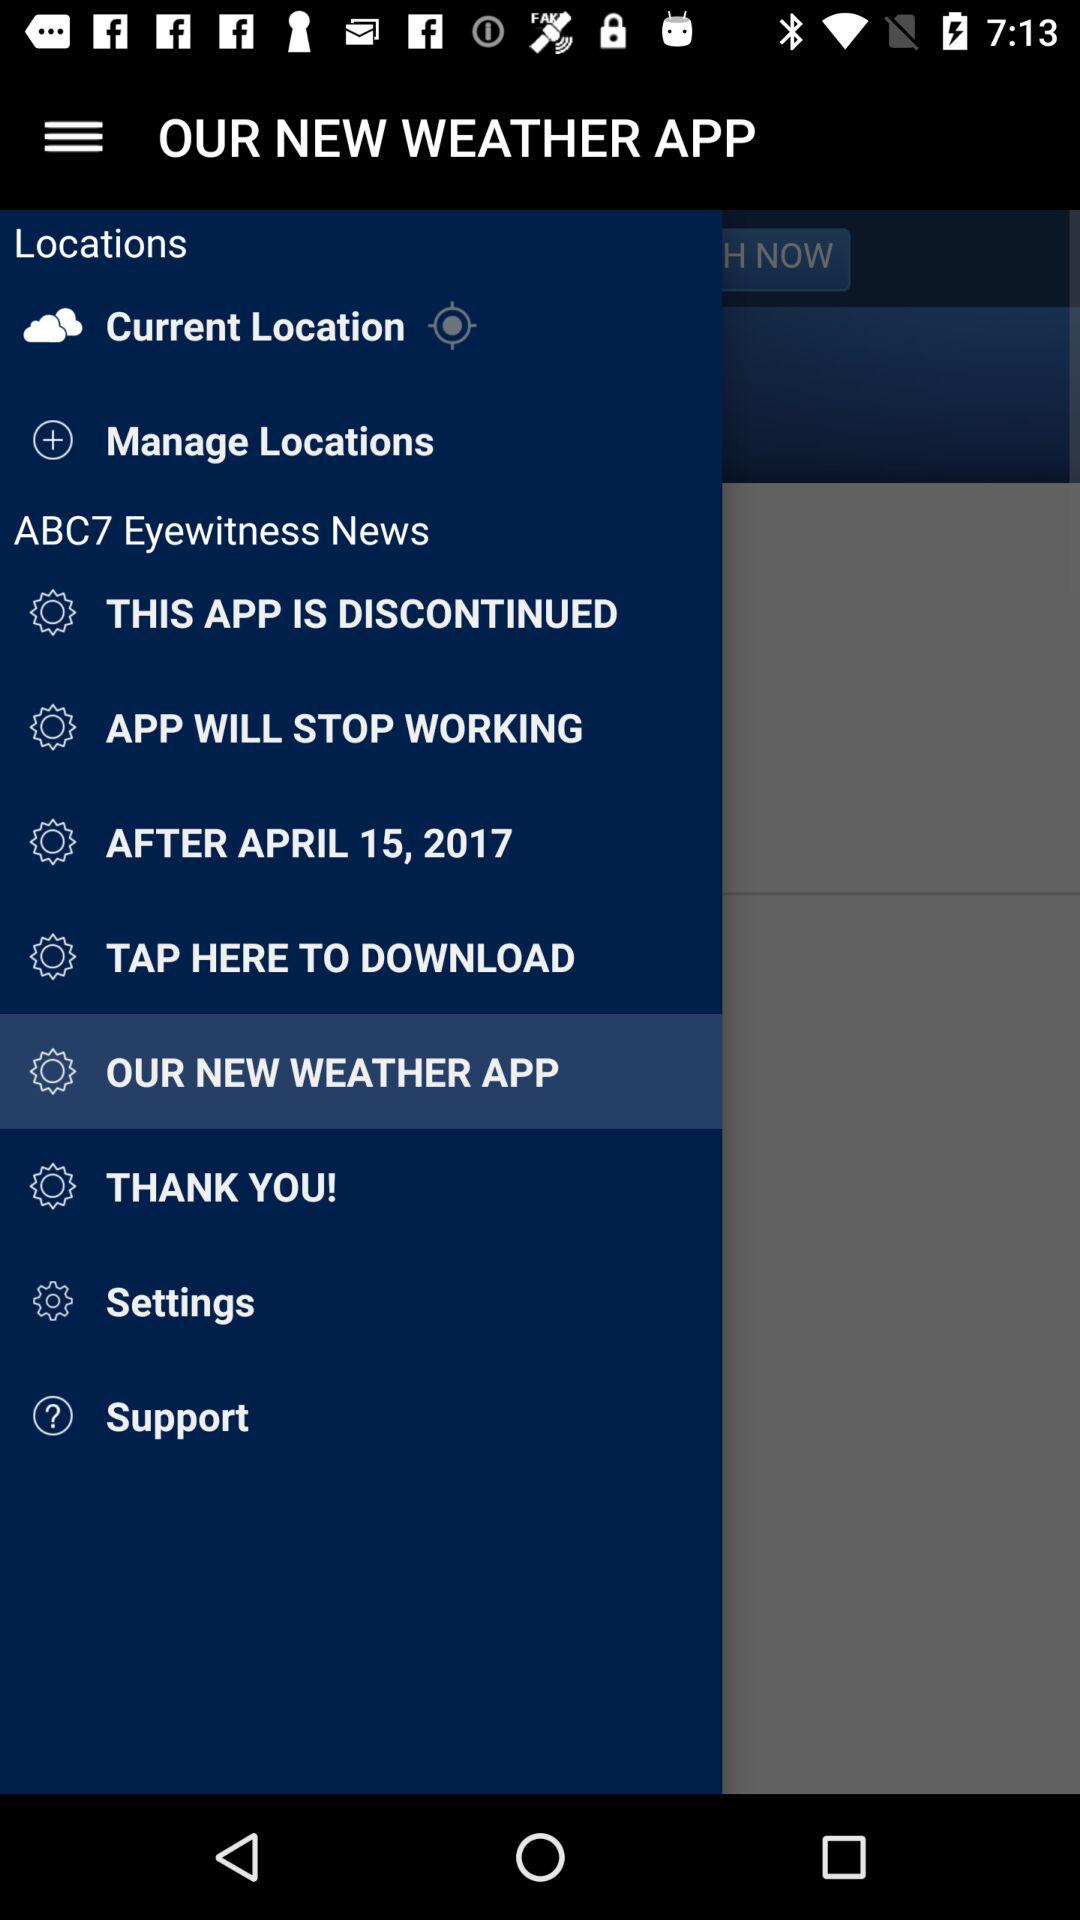  I want to click on menu toggle, so click(74, 136).